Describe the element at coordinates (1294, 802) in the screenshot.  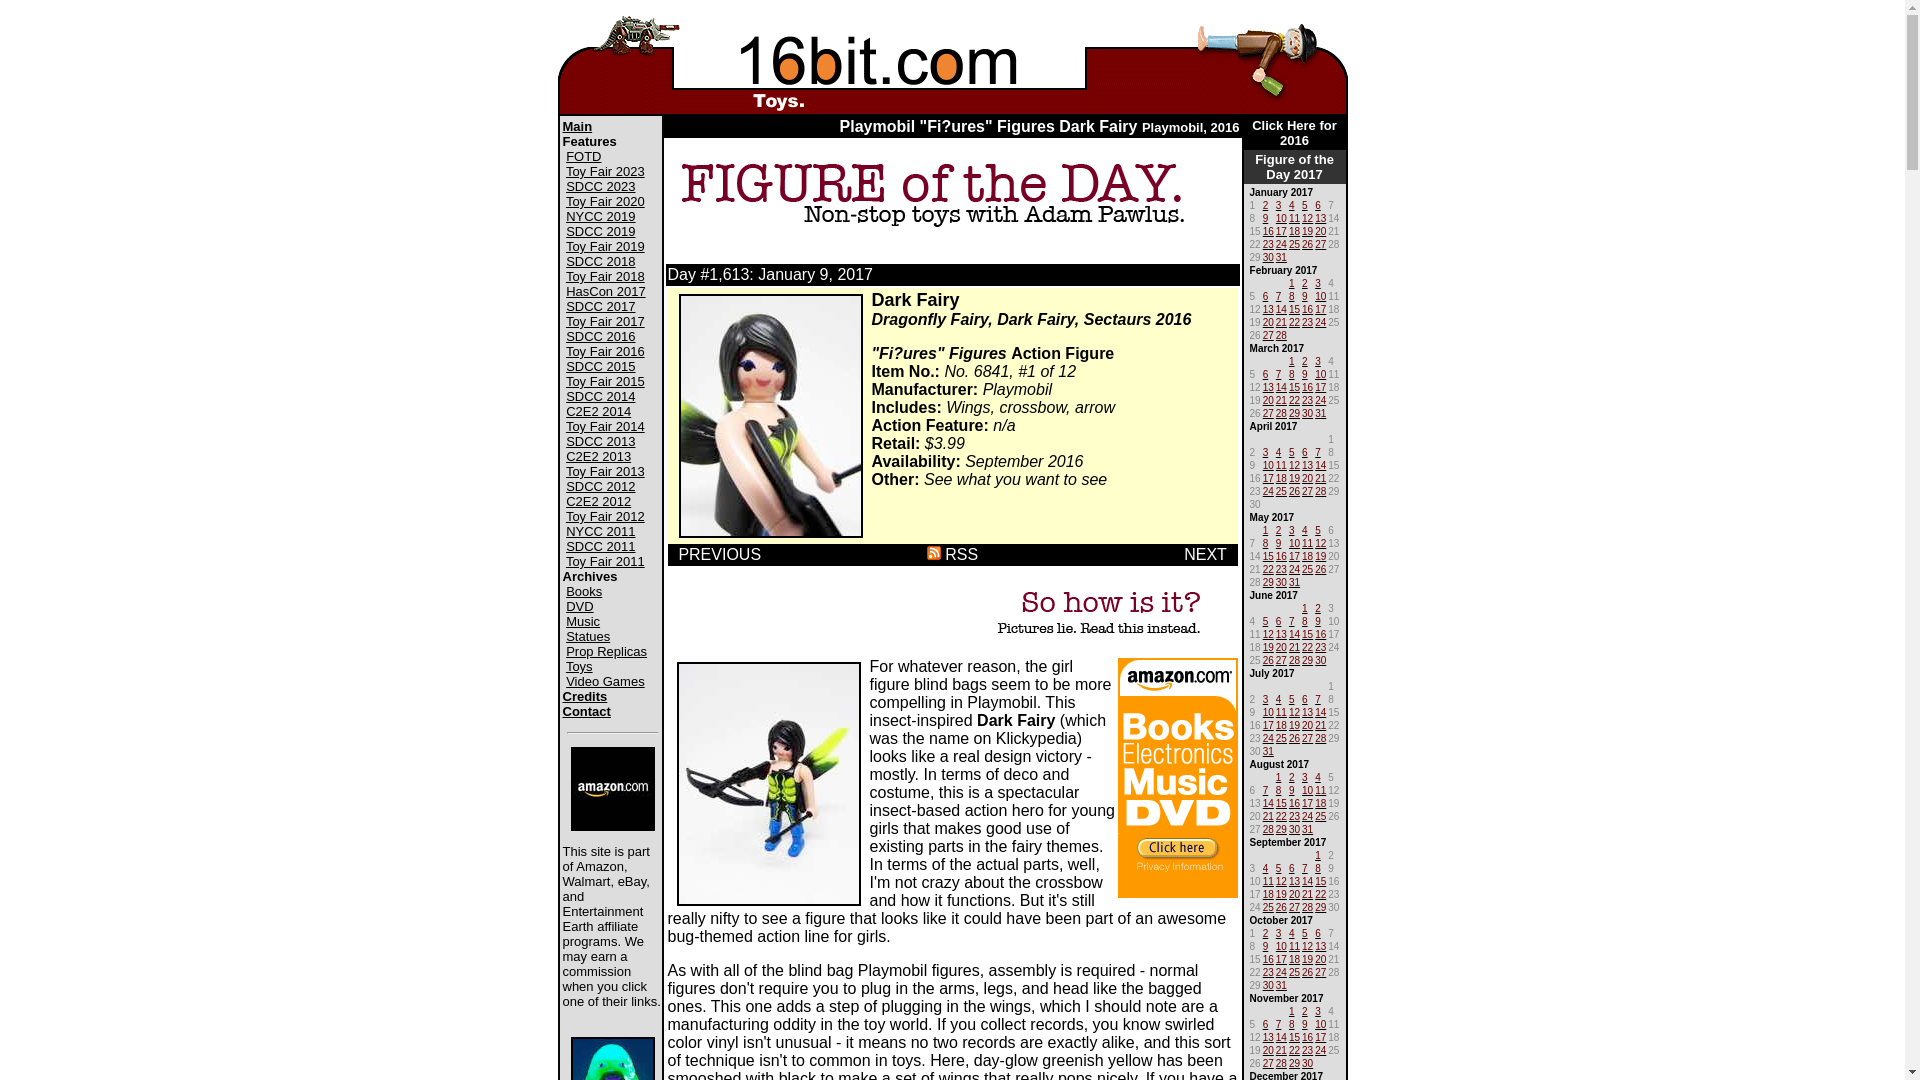
I see `16` at that location.